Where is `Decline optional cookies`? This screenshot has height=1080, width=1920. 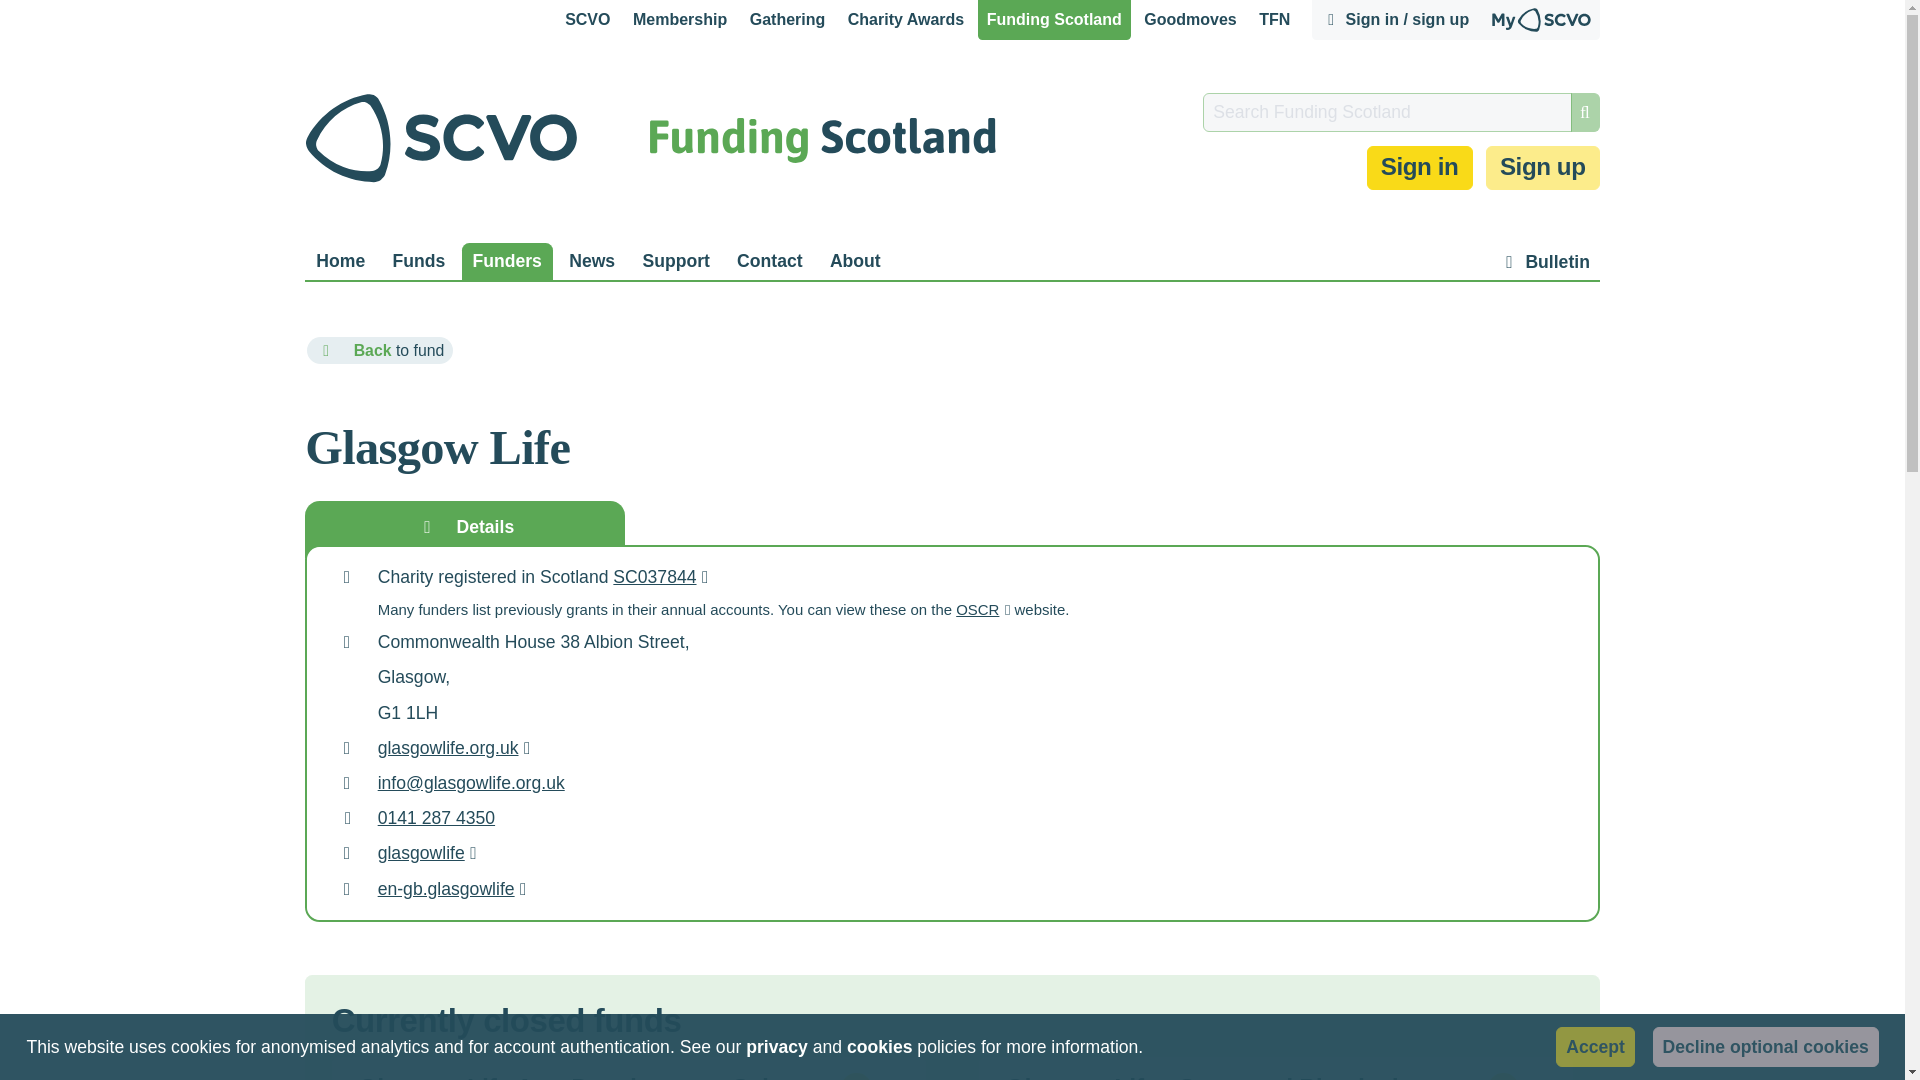
Decline optional cookies is located at coordinates (1766, 1046).